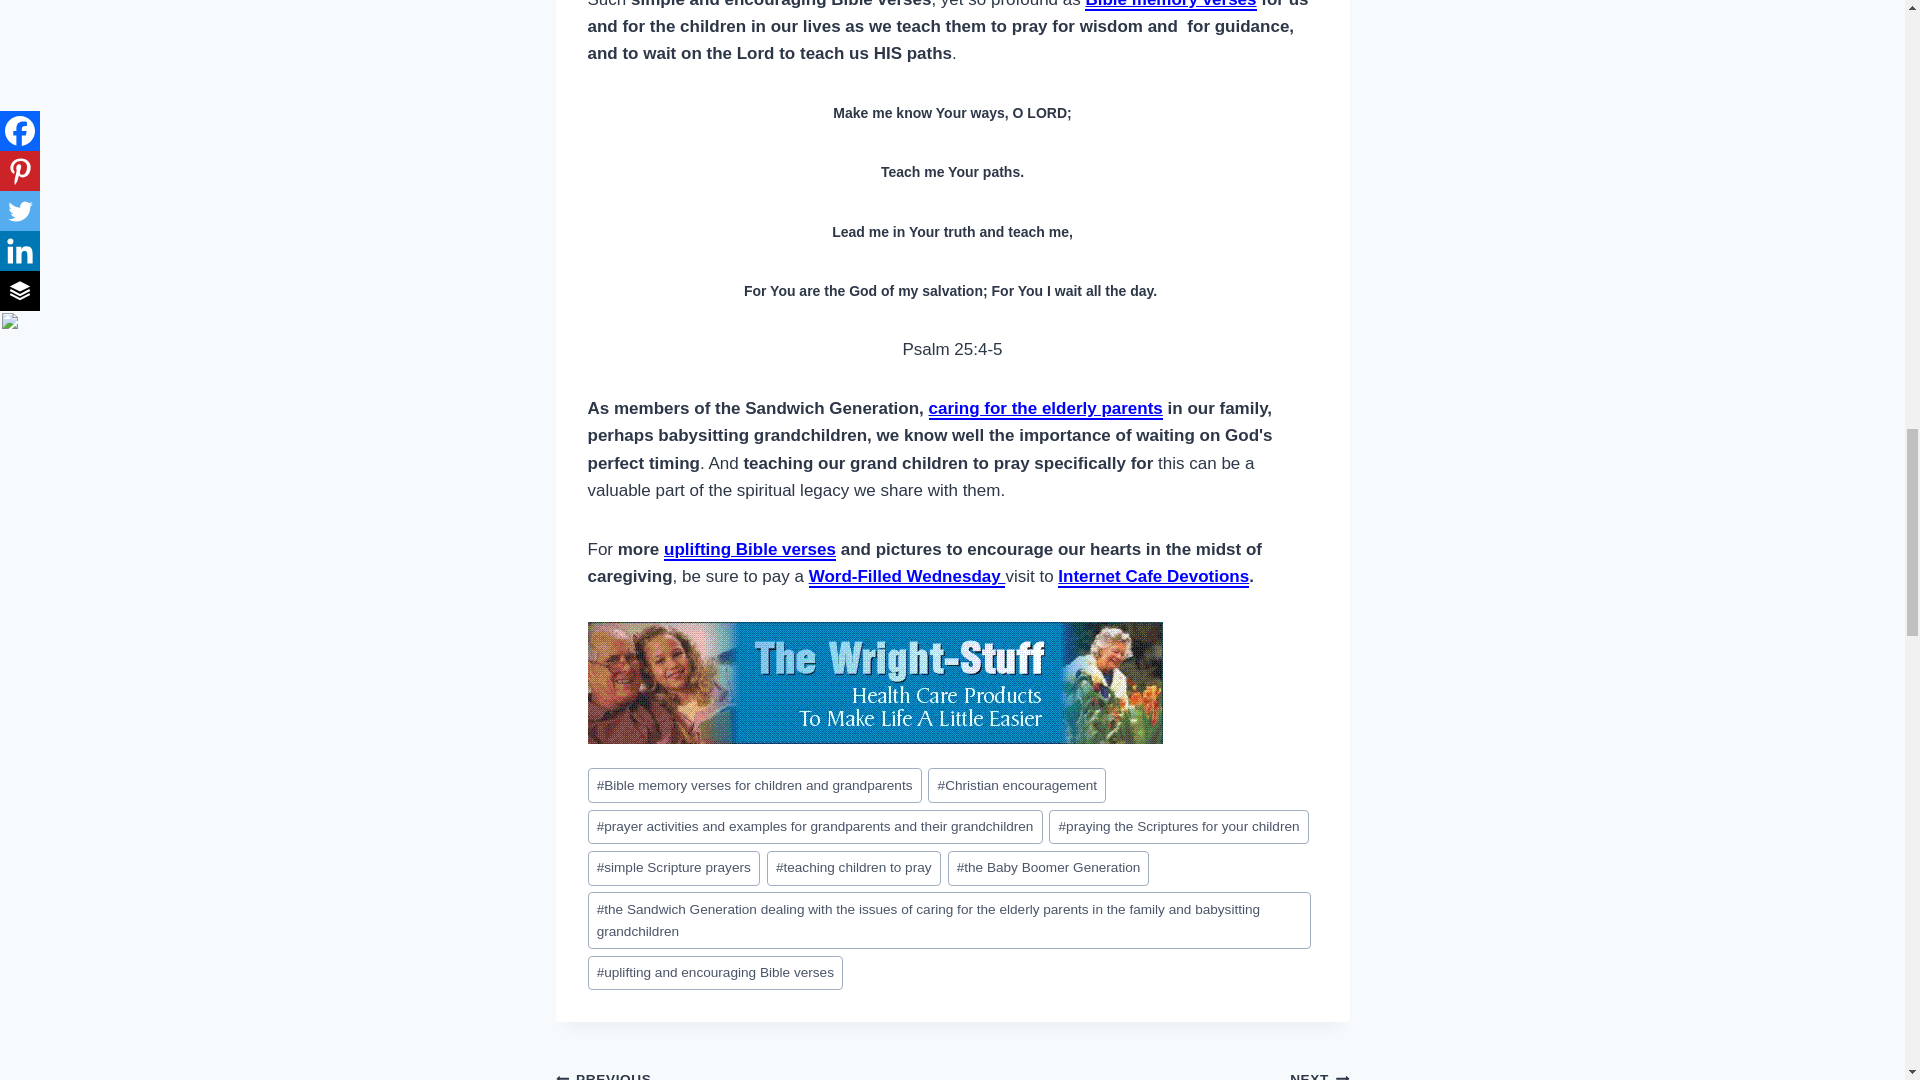 Image resolution: width=1920 pixels, height=1080 pixels. I want to click on Word-Filled Wednesday, so click(907, 577).